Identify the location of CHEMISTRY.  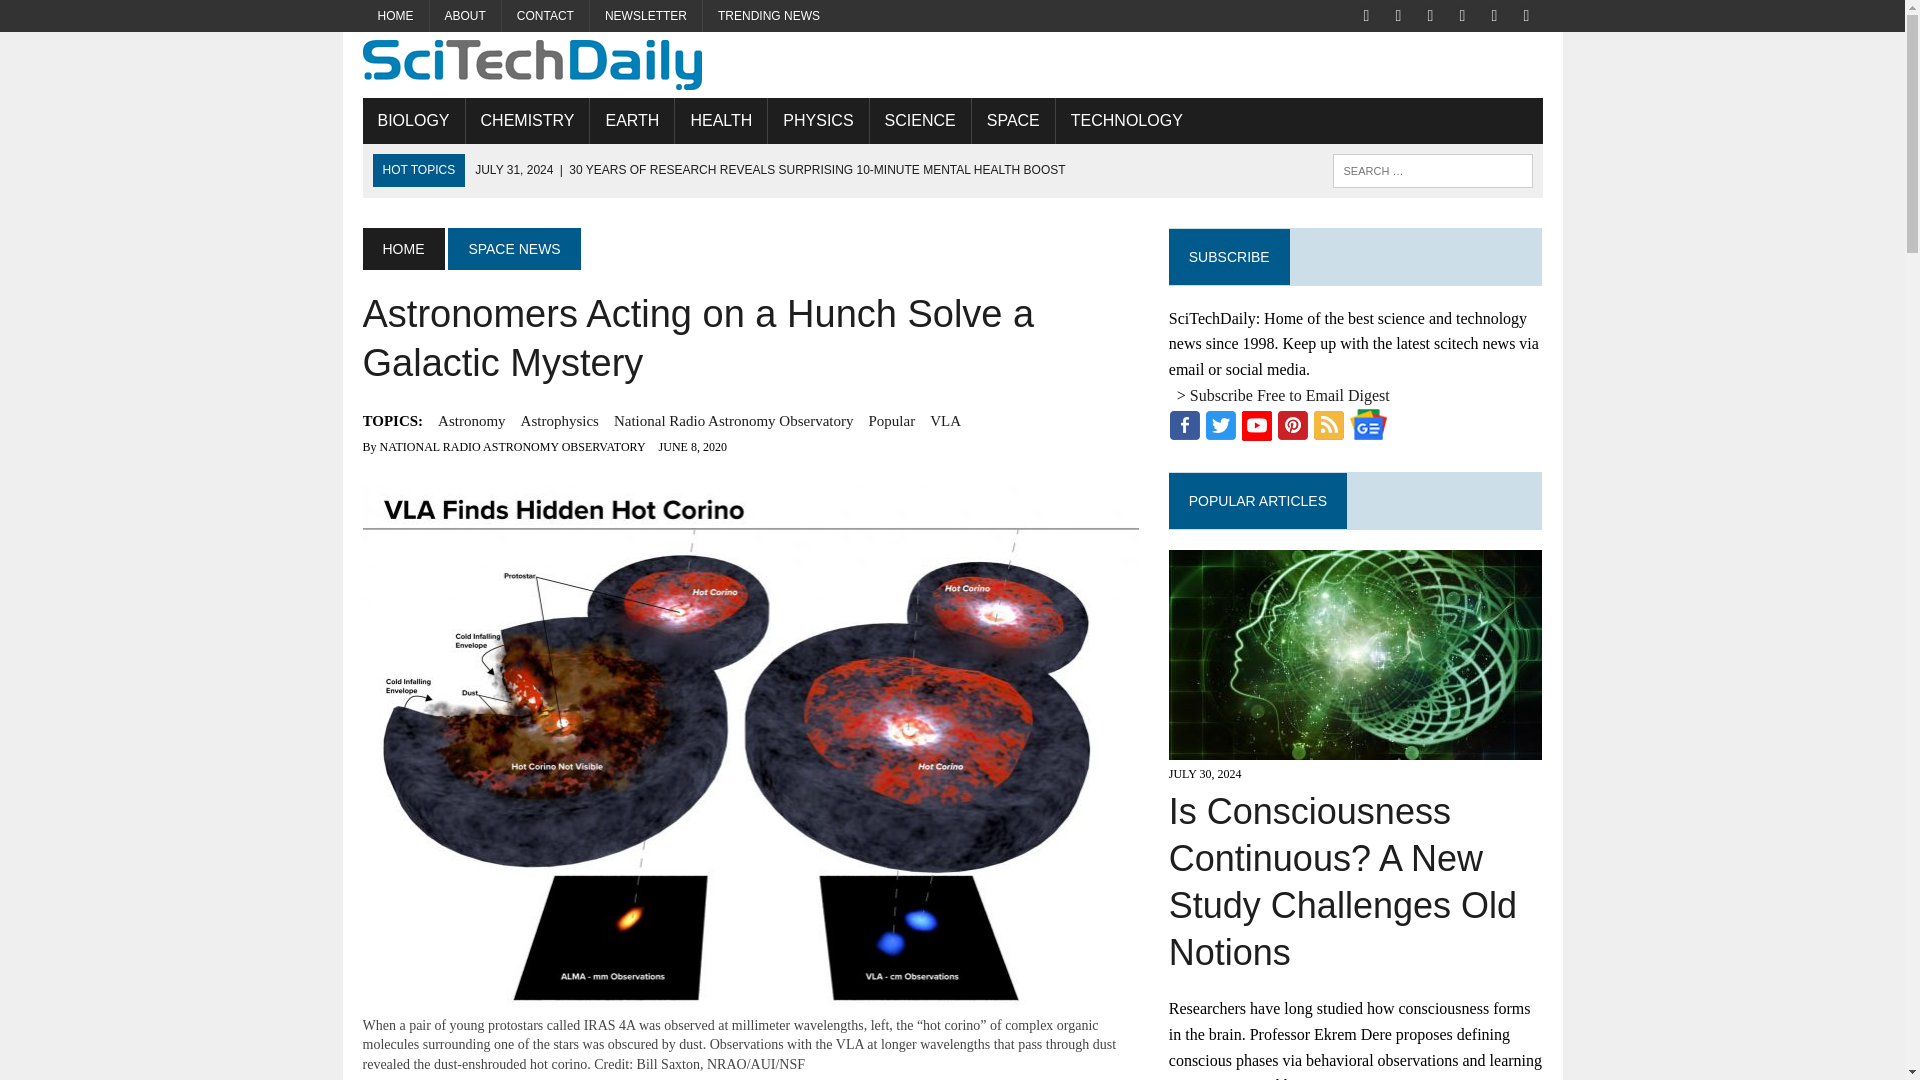
(528, 120).